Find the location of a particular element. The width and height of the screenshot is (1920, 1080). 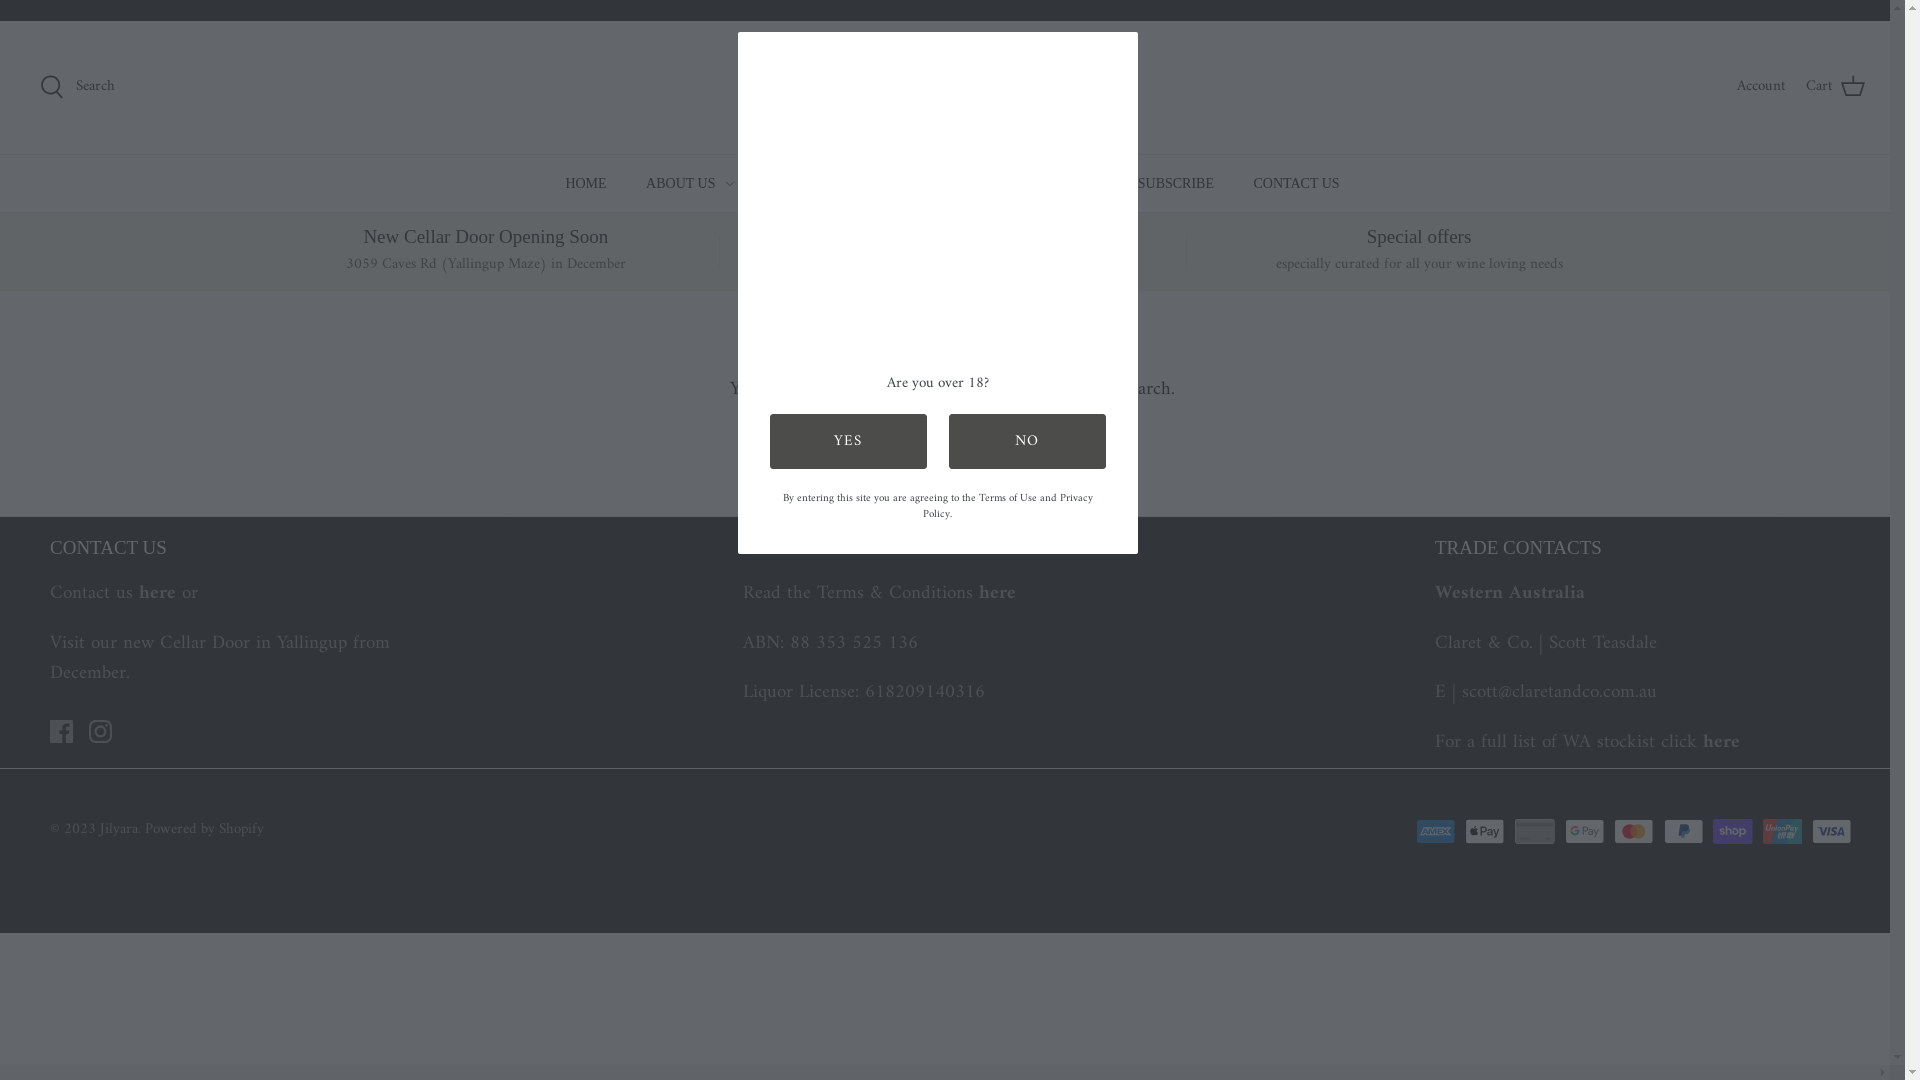

Account is located at coordinates (1762, 87).